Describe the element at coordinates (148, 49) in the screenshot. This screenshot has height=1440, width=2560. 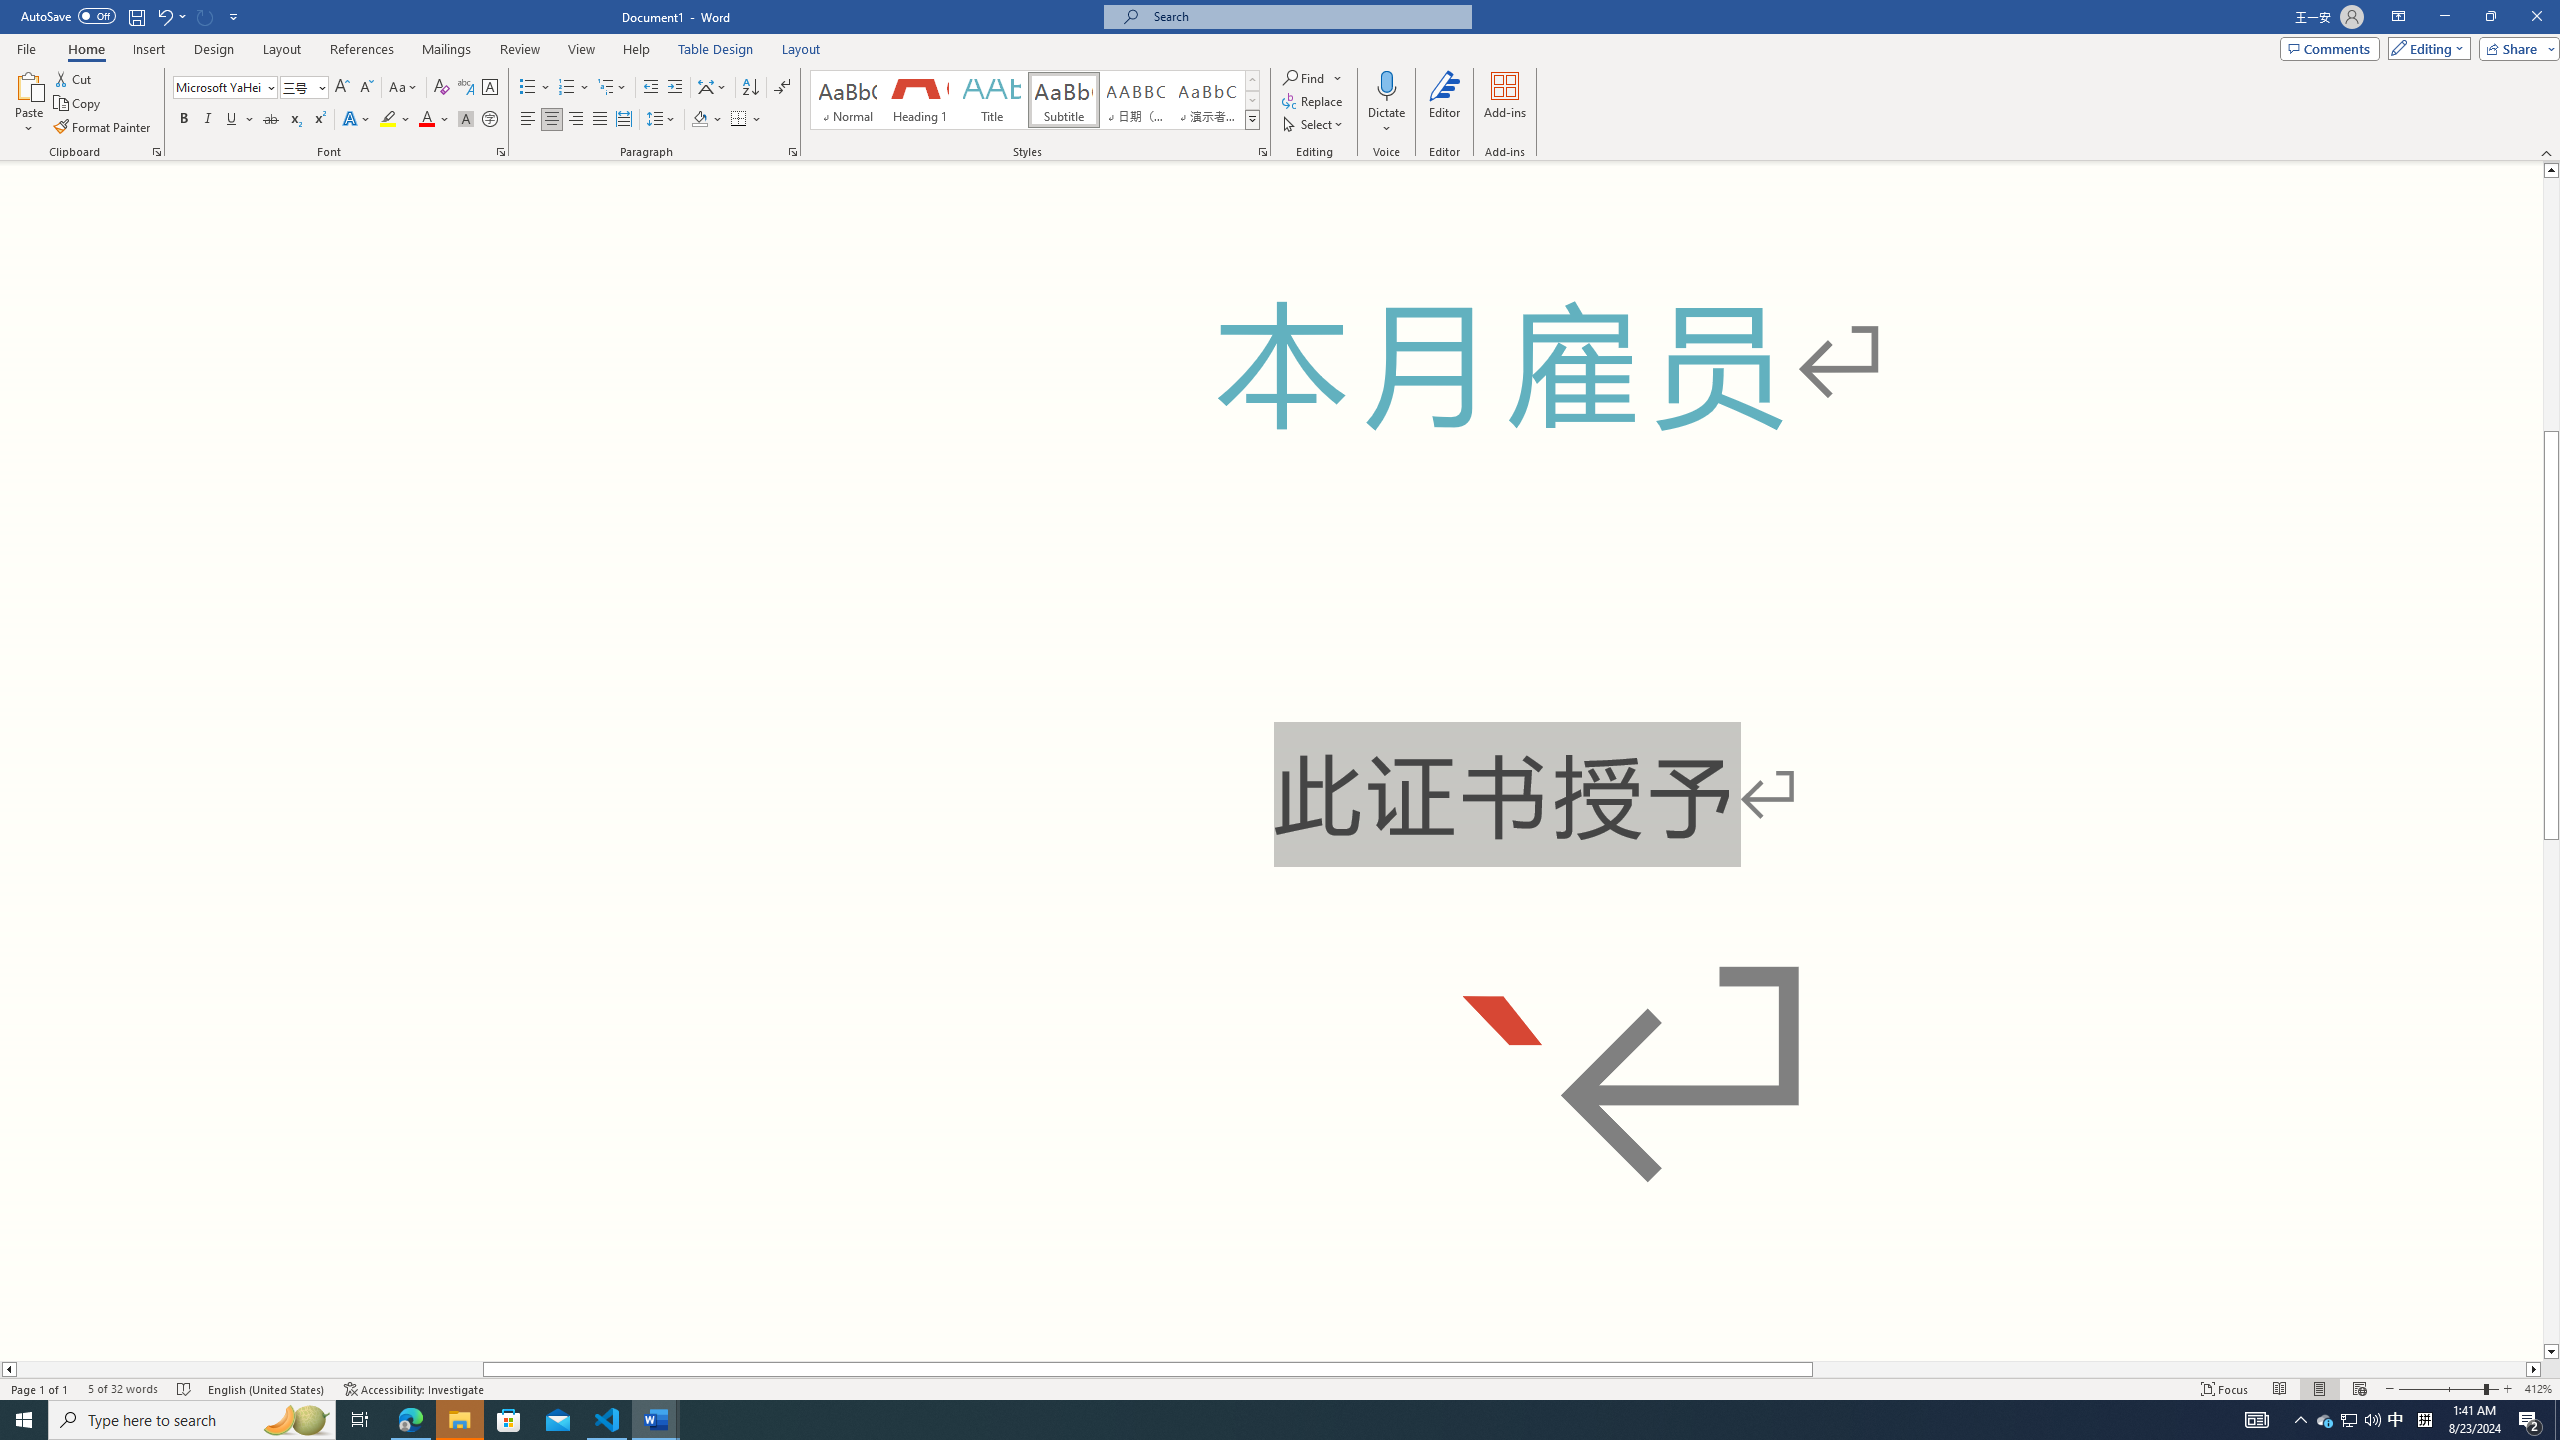
I see `Insert` at that location.